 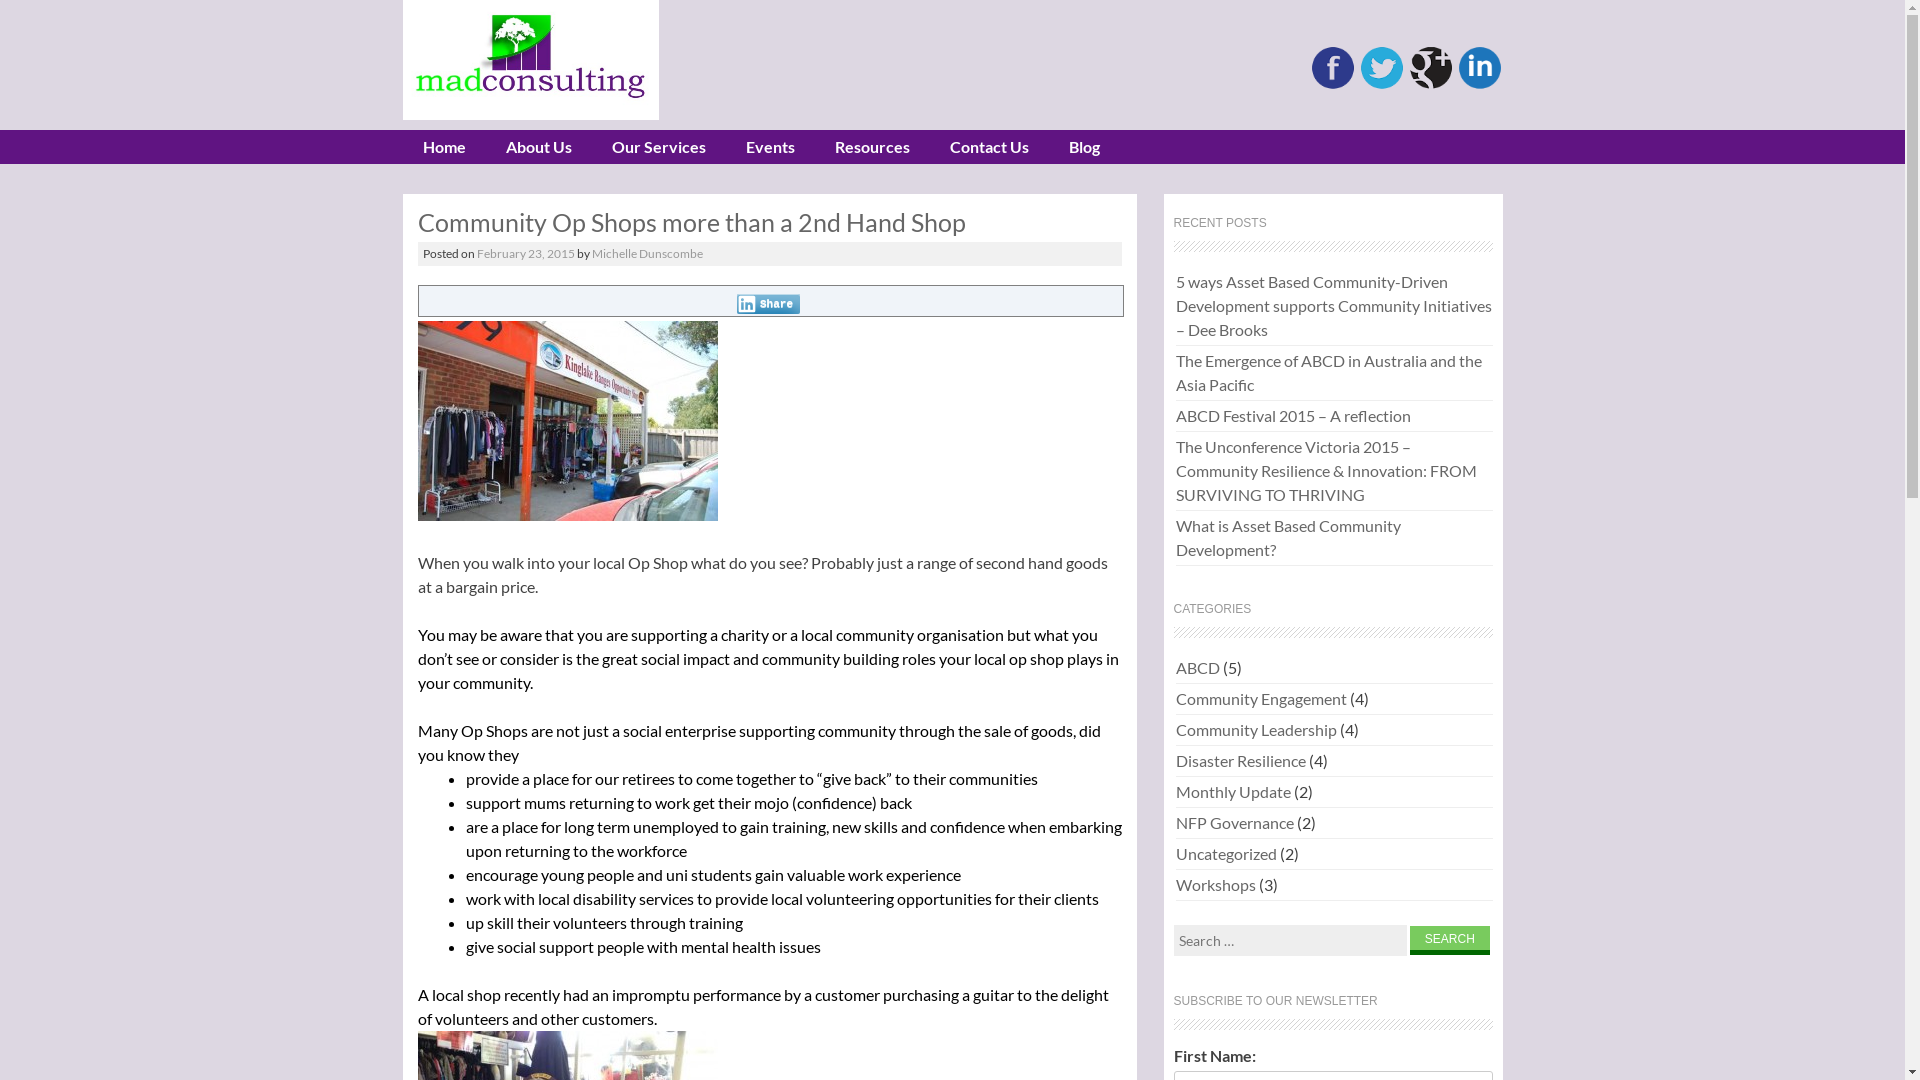 I want to click on Resources, so click(x=872, y=147).